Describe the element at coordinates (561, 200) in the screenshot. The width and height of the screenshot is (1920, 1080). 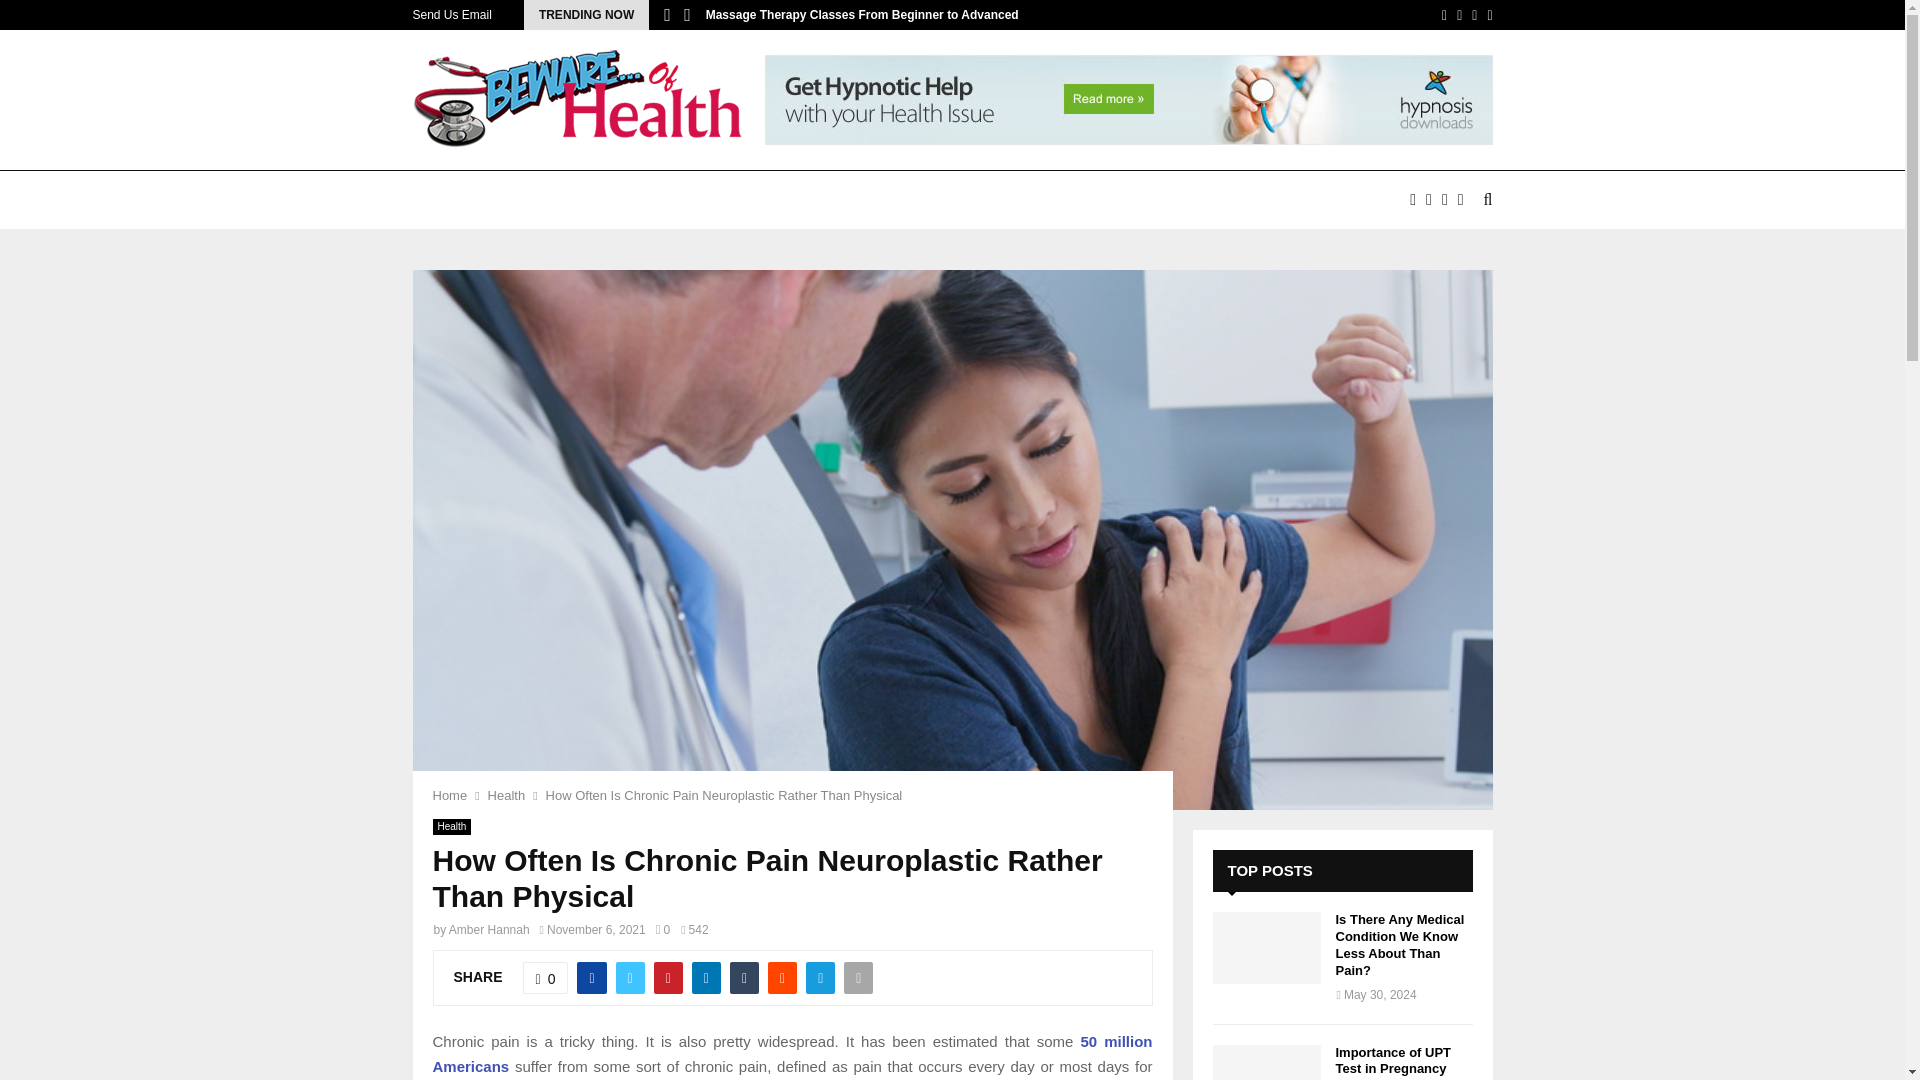
I see `ACUPRESSURE` at that location.